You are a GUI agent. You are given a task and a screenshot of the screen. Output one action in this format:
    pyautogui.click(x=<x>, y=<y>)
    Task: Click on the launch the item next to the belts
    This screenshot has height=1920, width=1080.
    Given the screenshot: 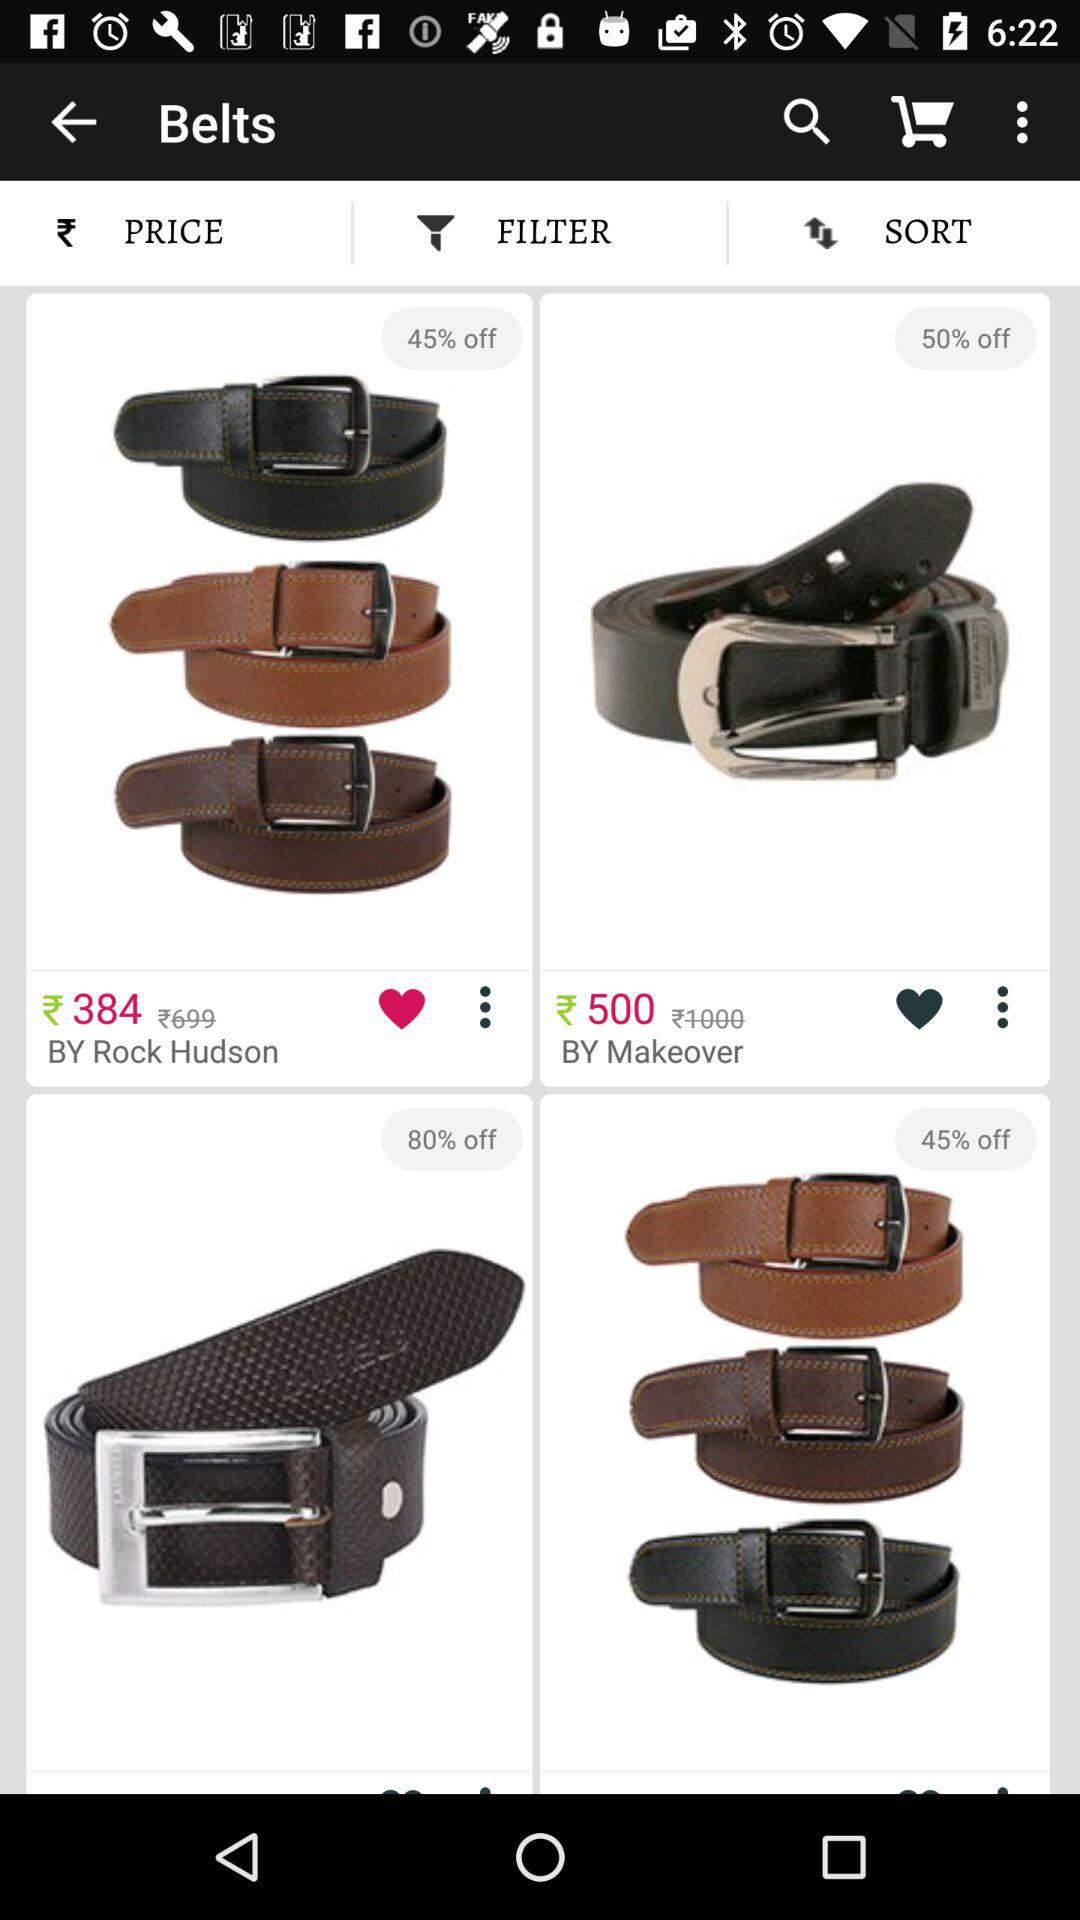 What is the action you would take?
    pyautogui.click(x=73, y=121)
    